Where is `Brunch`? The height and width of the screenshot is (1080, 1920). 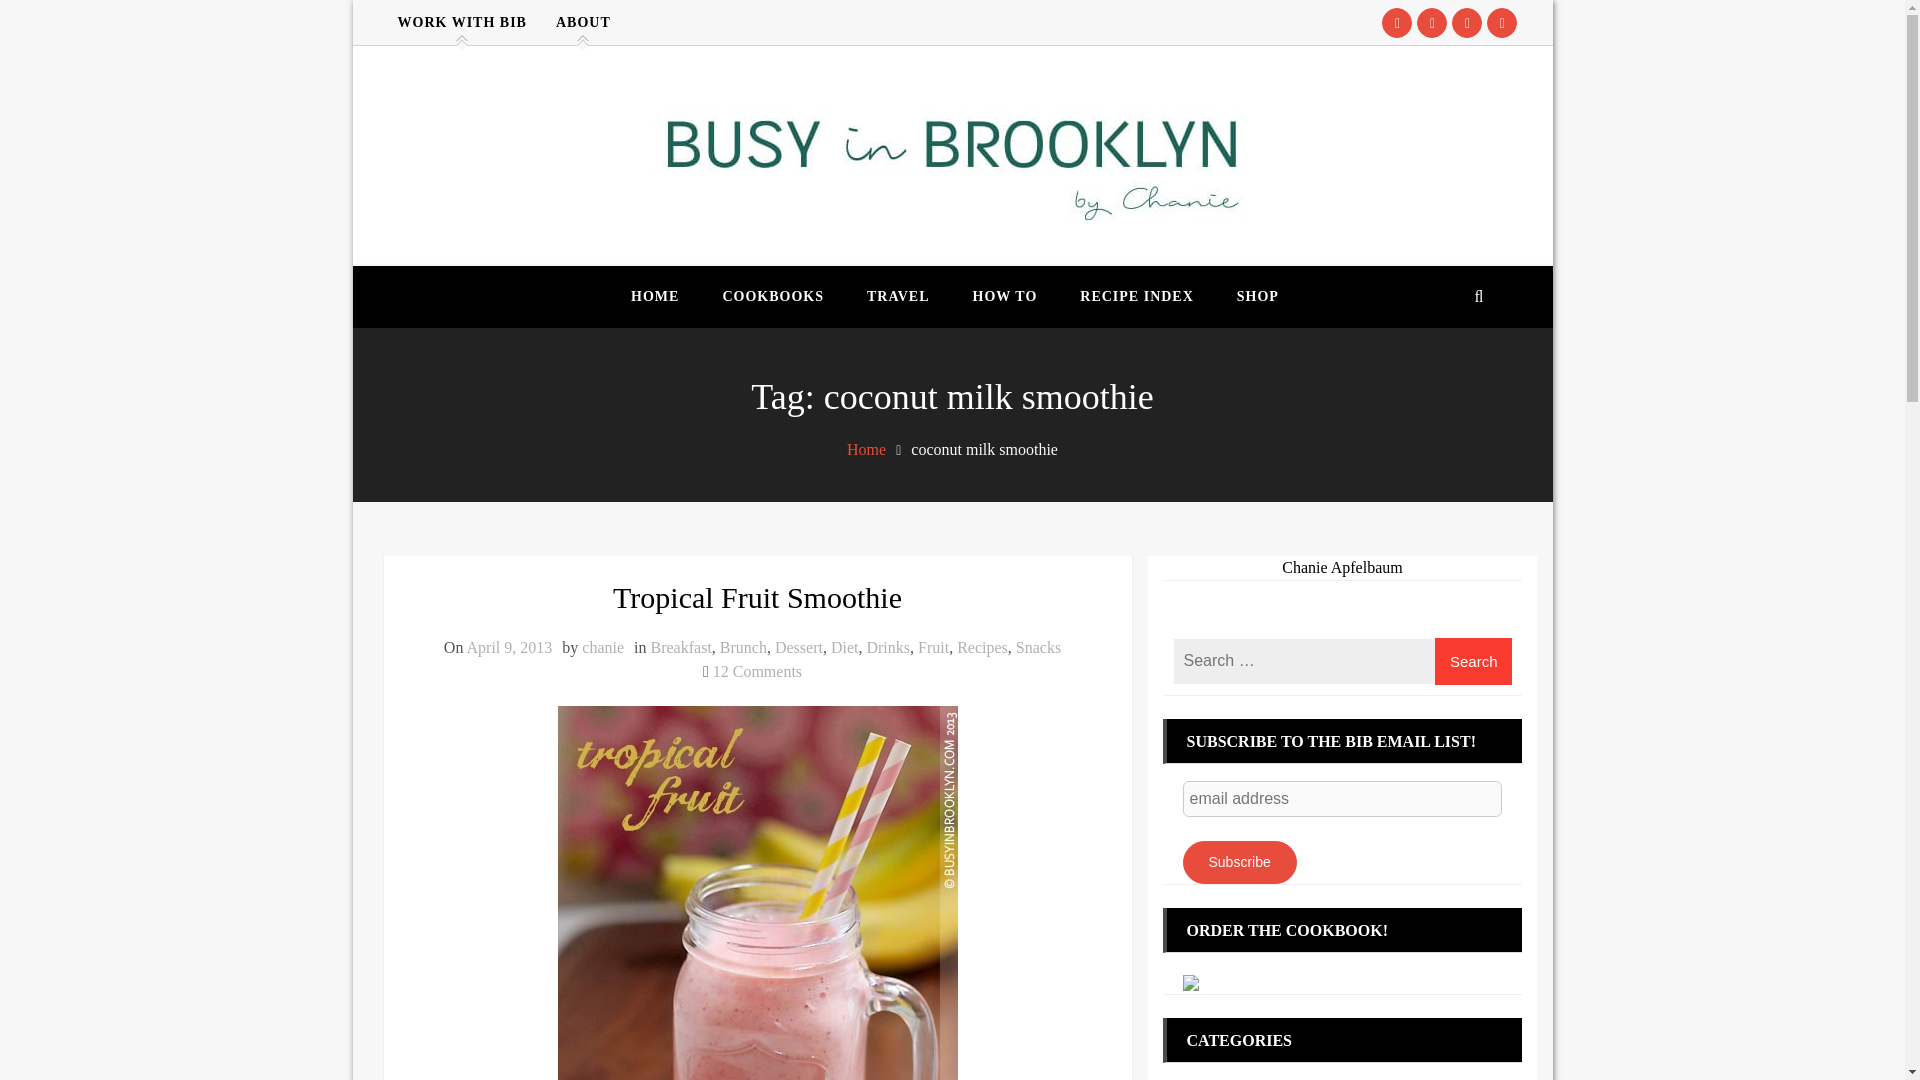 Brunch is located at coordinates (509, 647).